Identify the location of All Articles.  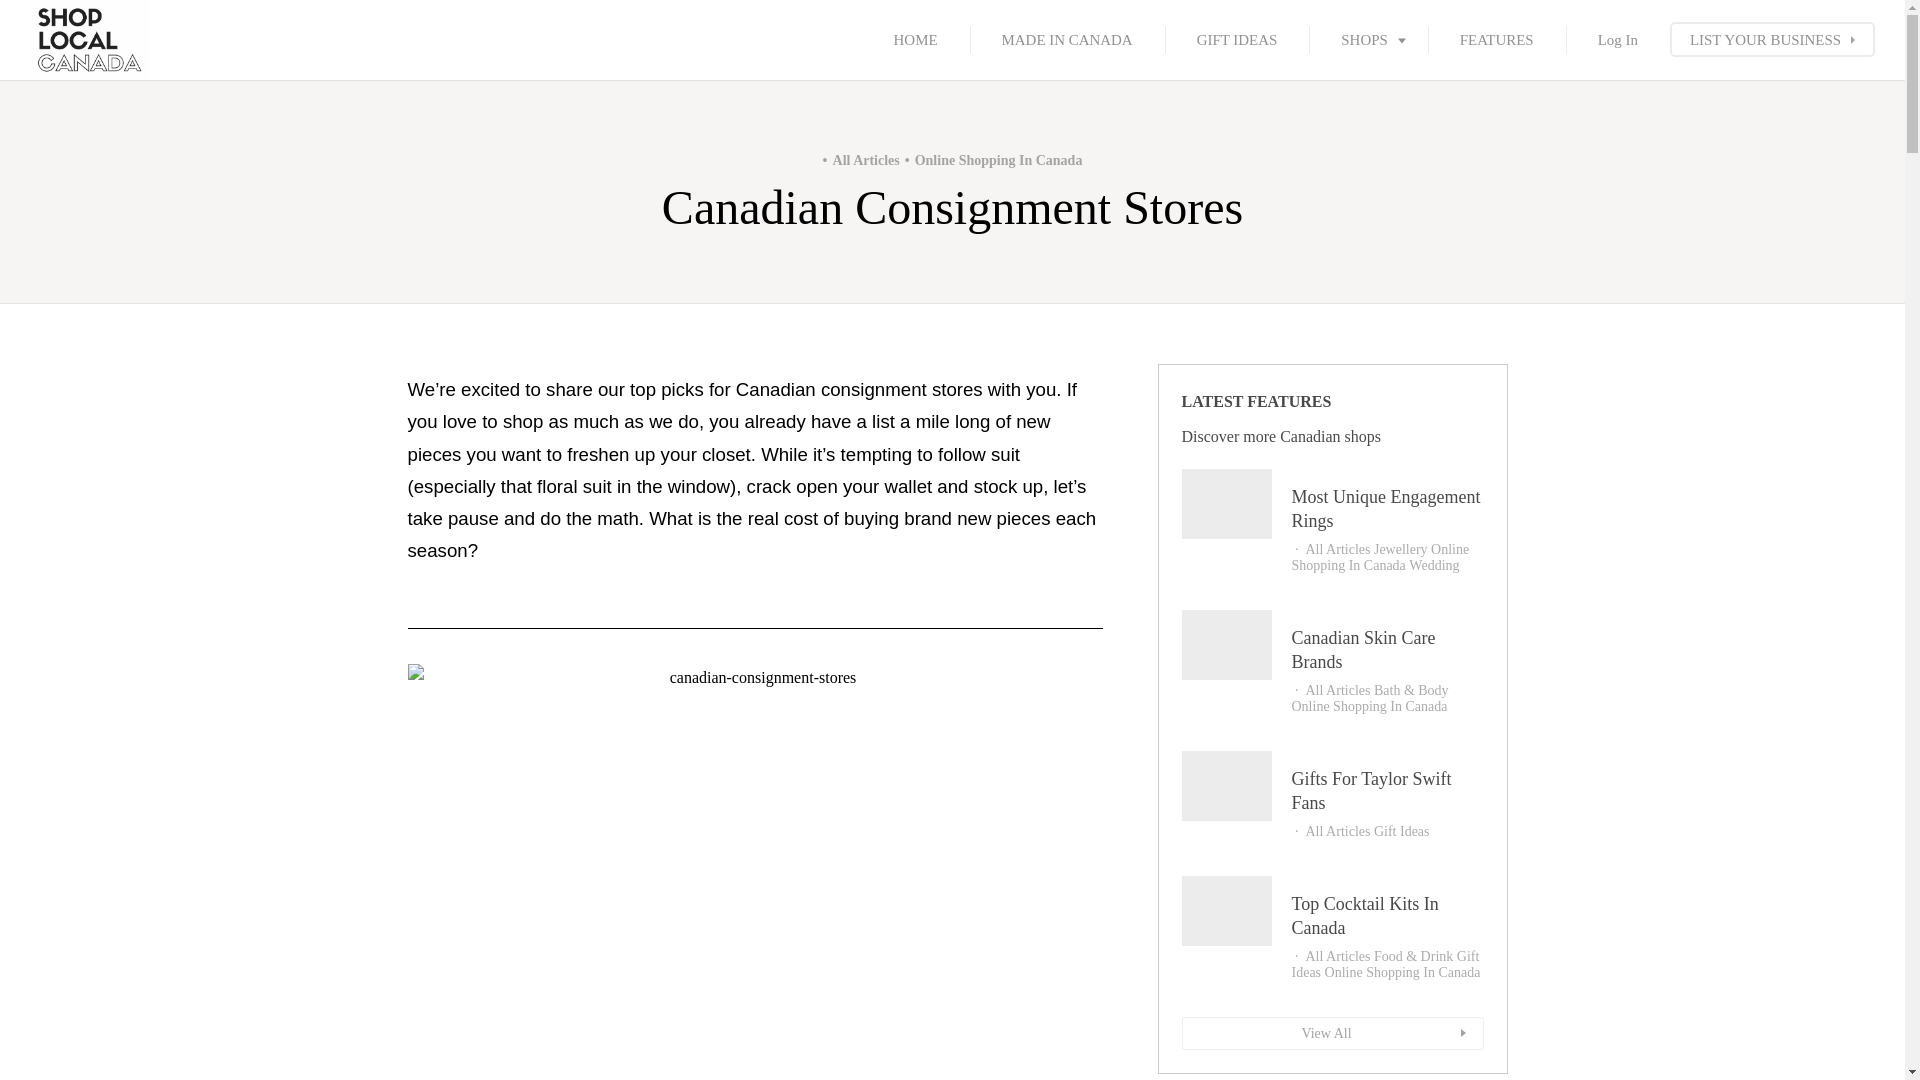
(862, 160).